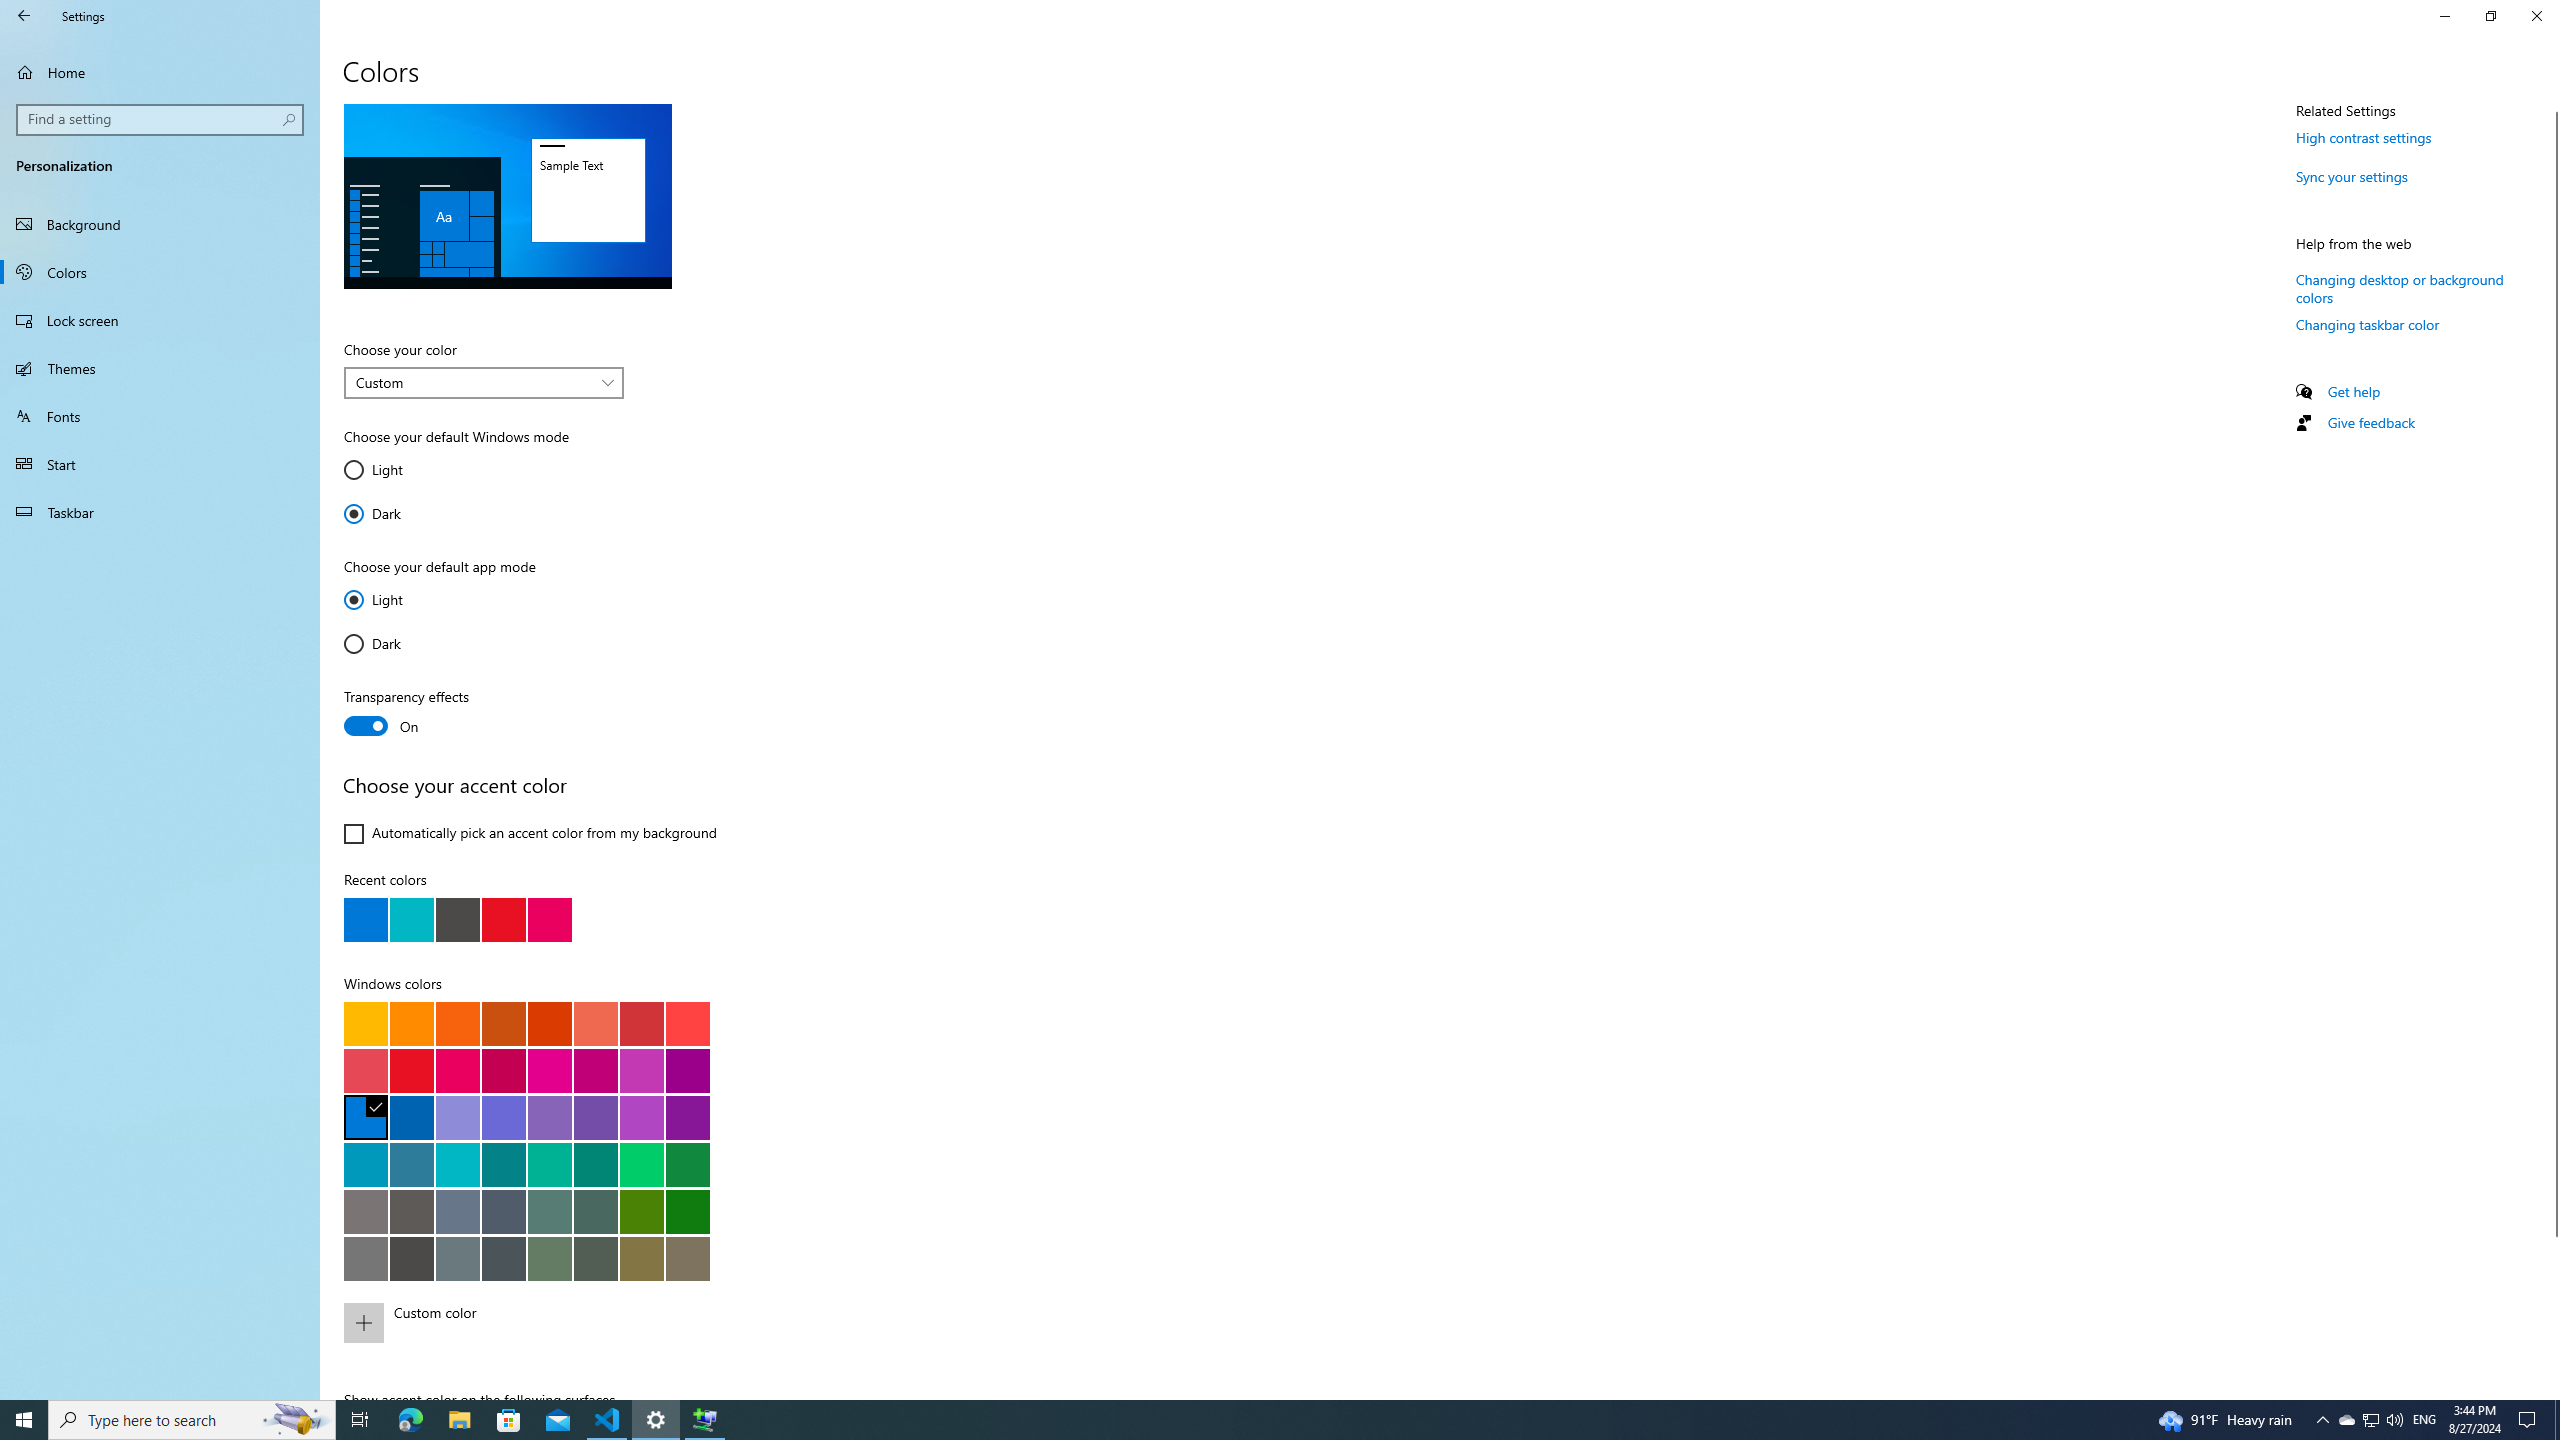 This screenshot has height=1440, width=2560. I want to click on Plum light, so click(548, 1070).